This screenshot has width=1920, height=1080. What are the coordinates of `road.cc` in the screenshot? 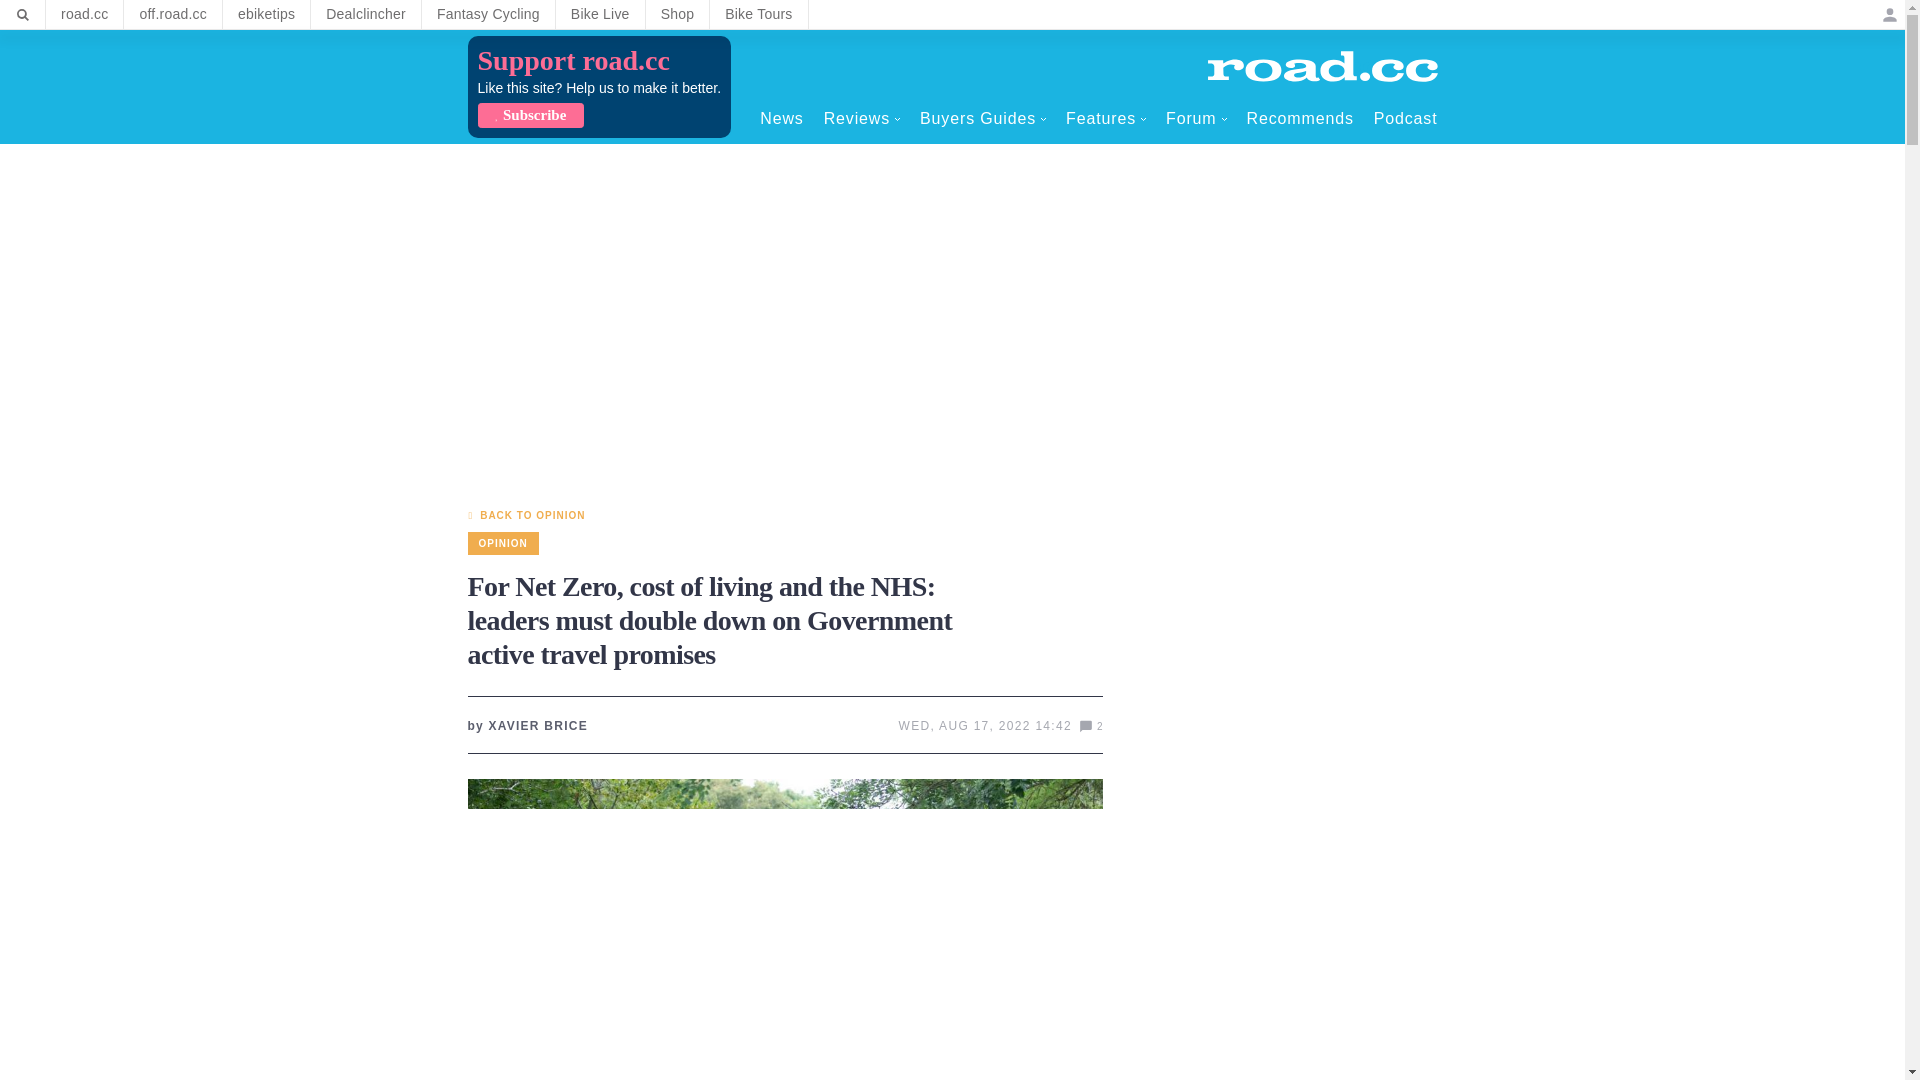 It's located at (84, 14).